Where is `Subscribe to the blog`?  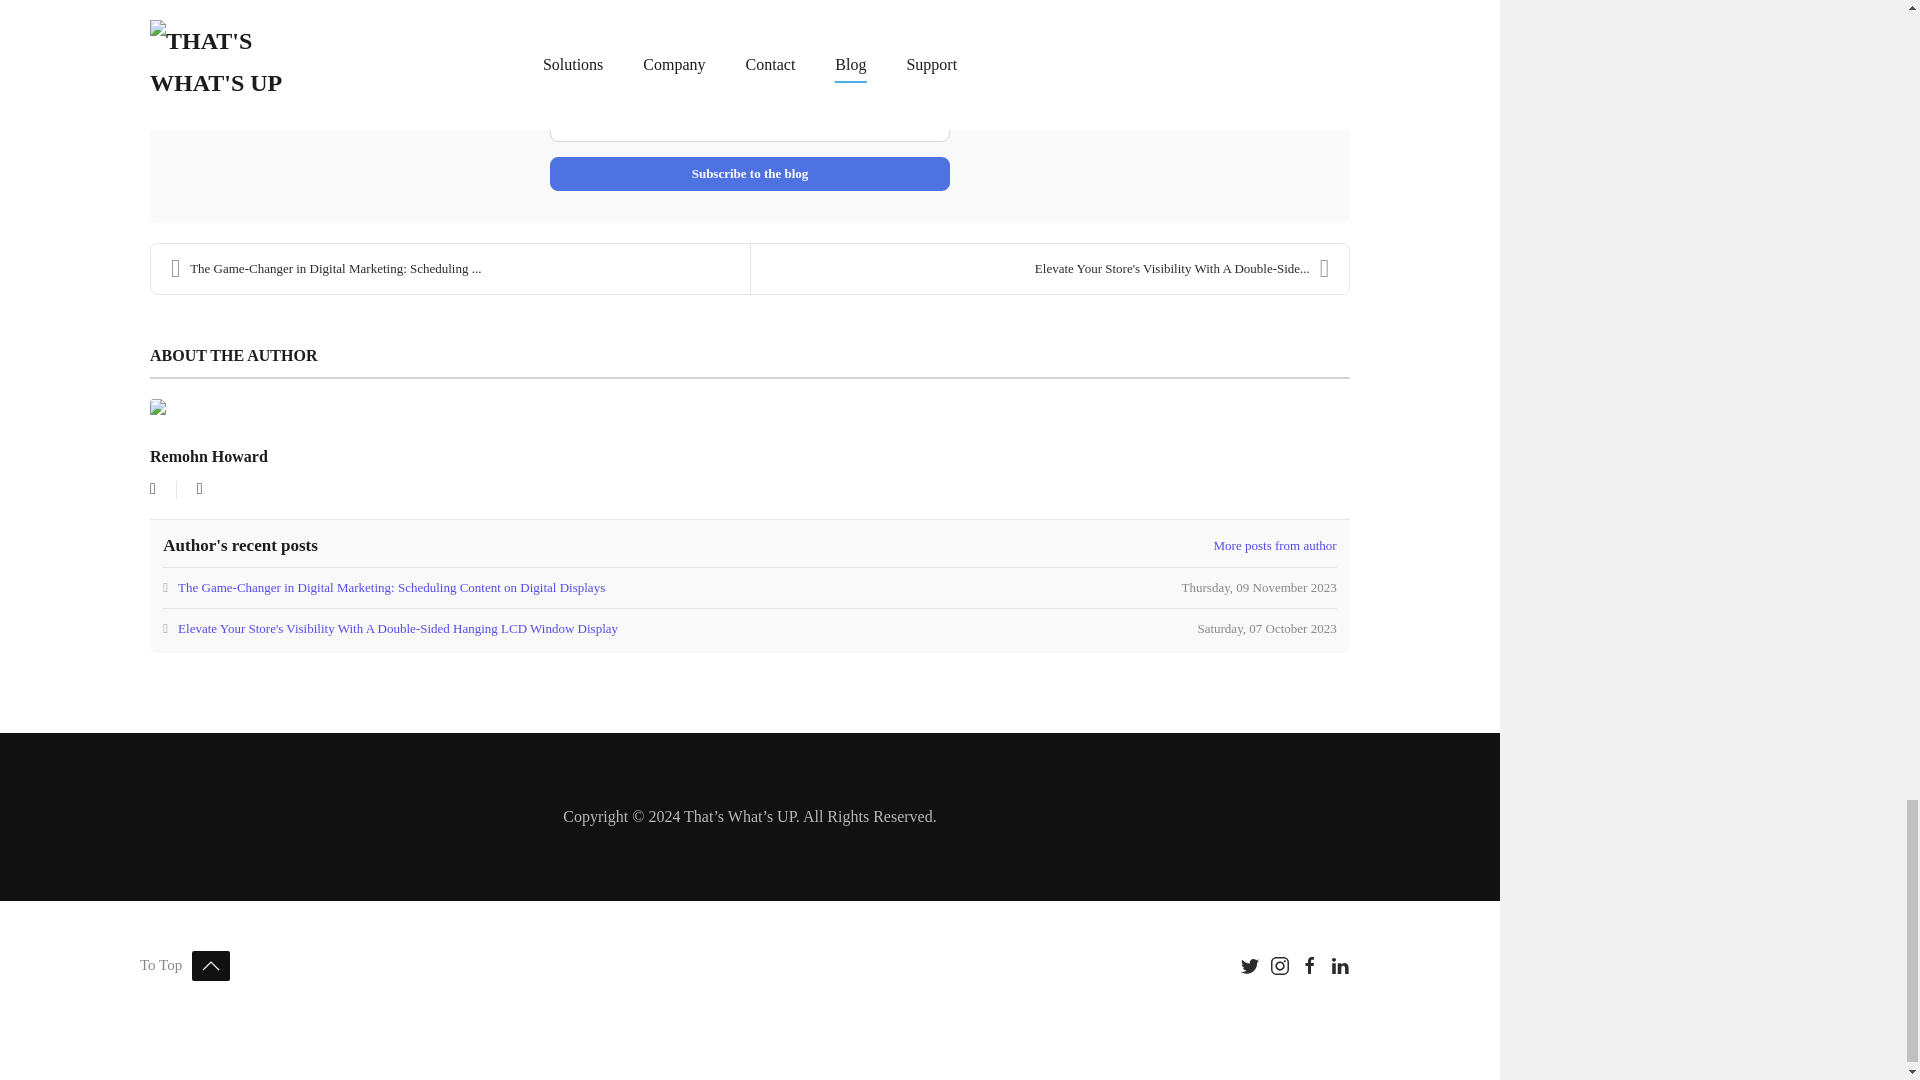
Subscribe to the blog is located at coordinates (750, 174).